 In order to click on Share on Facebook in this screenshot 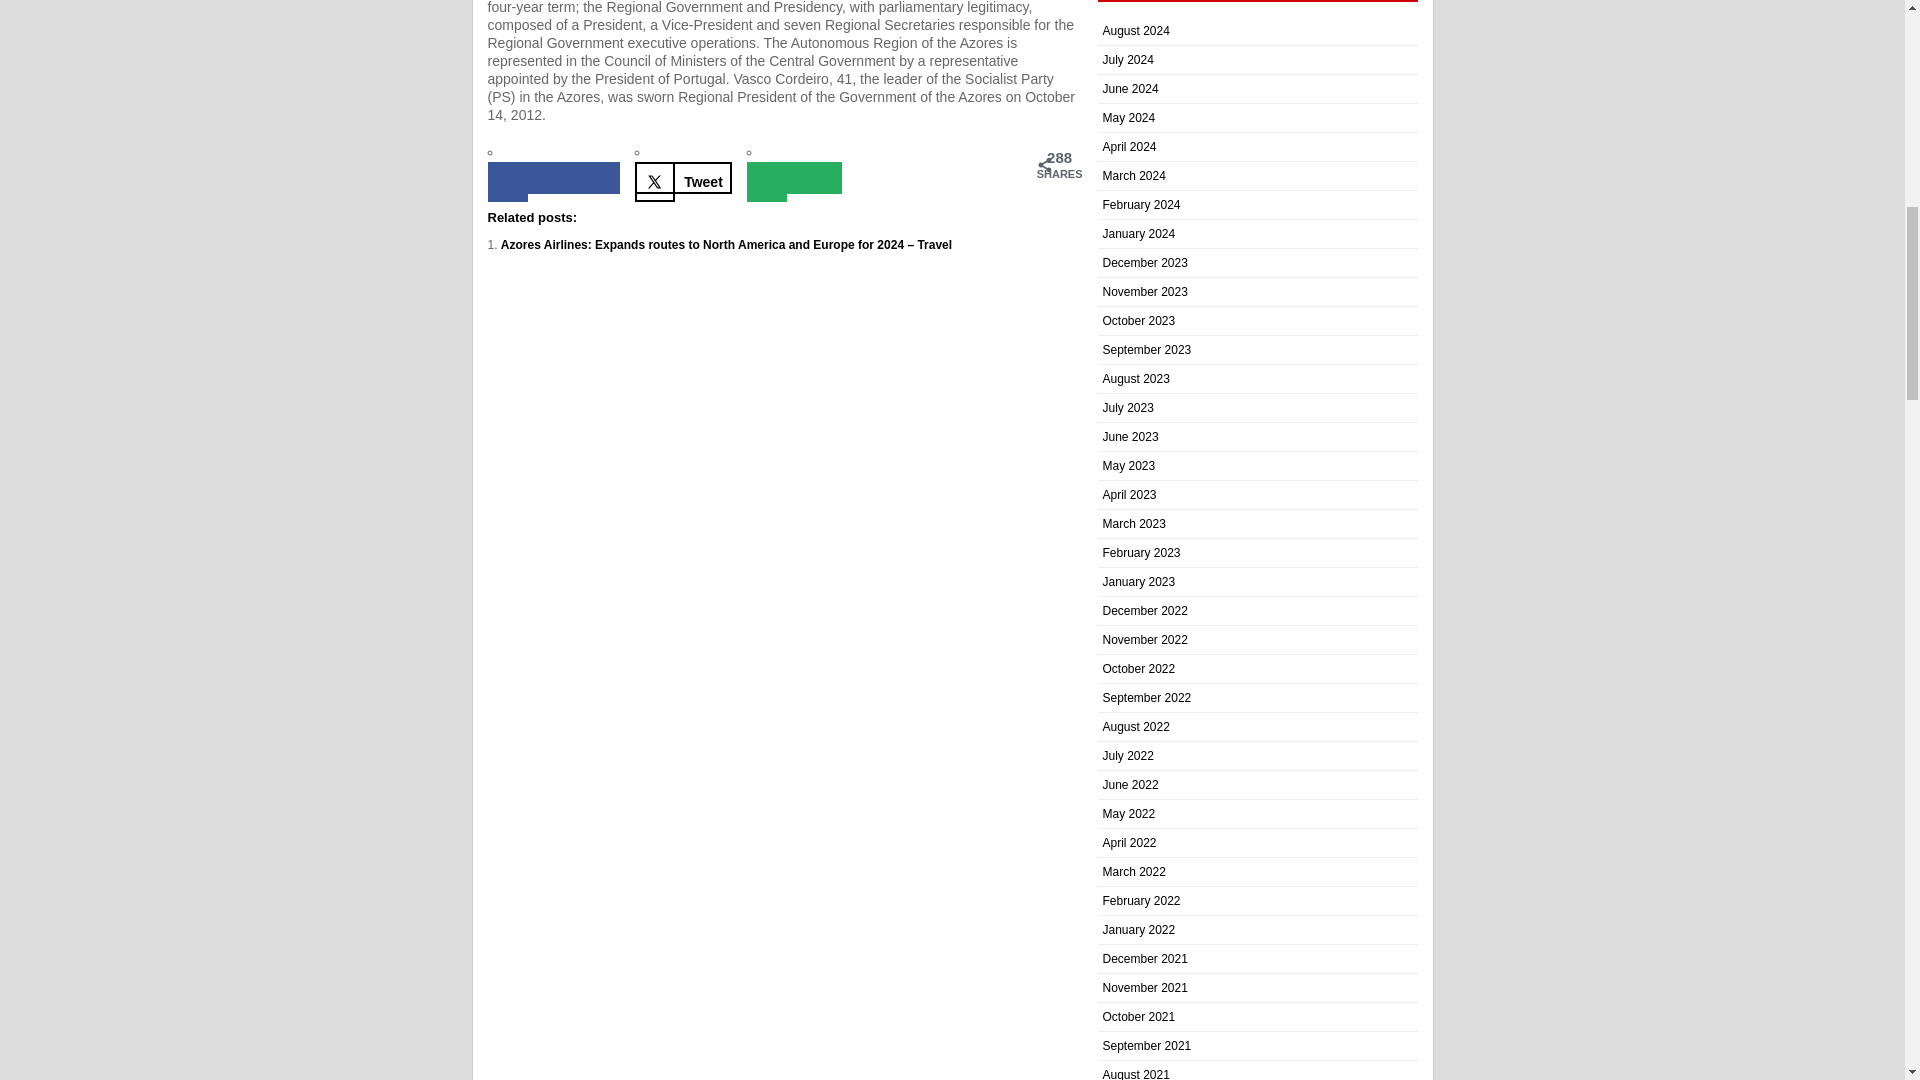, I will do `click(554, 178)`.